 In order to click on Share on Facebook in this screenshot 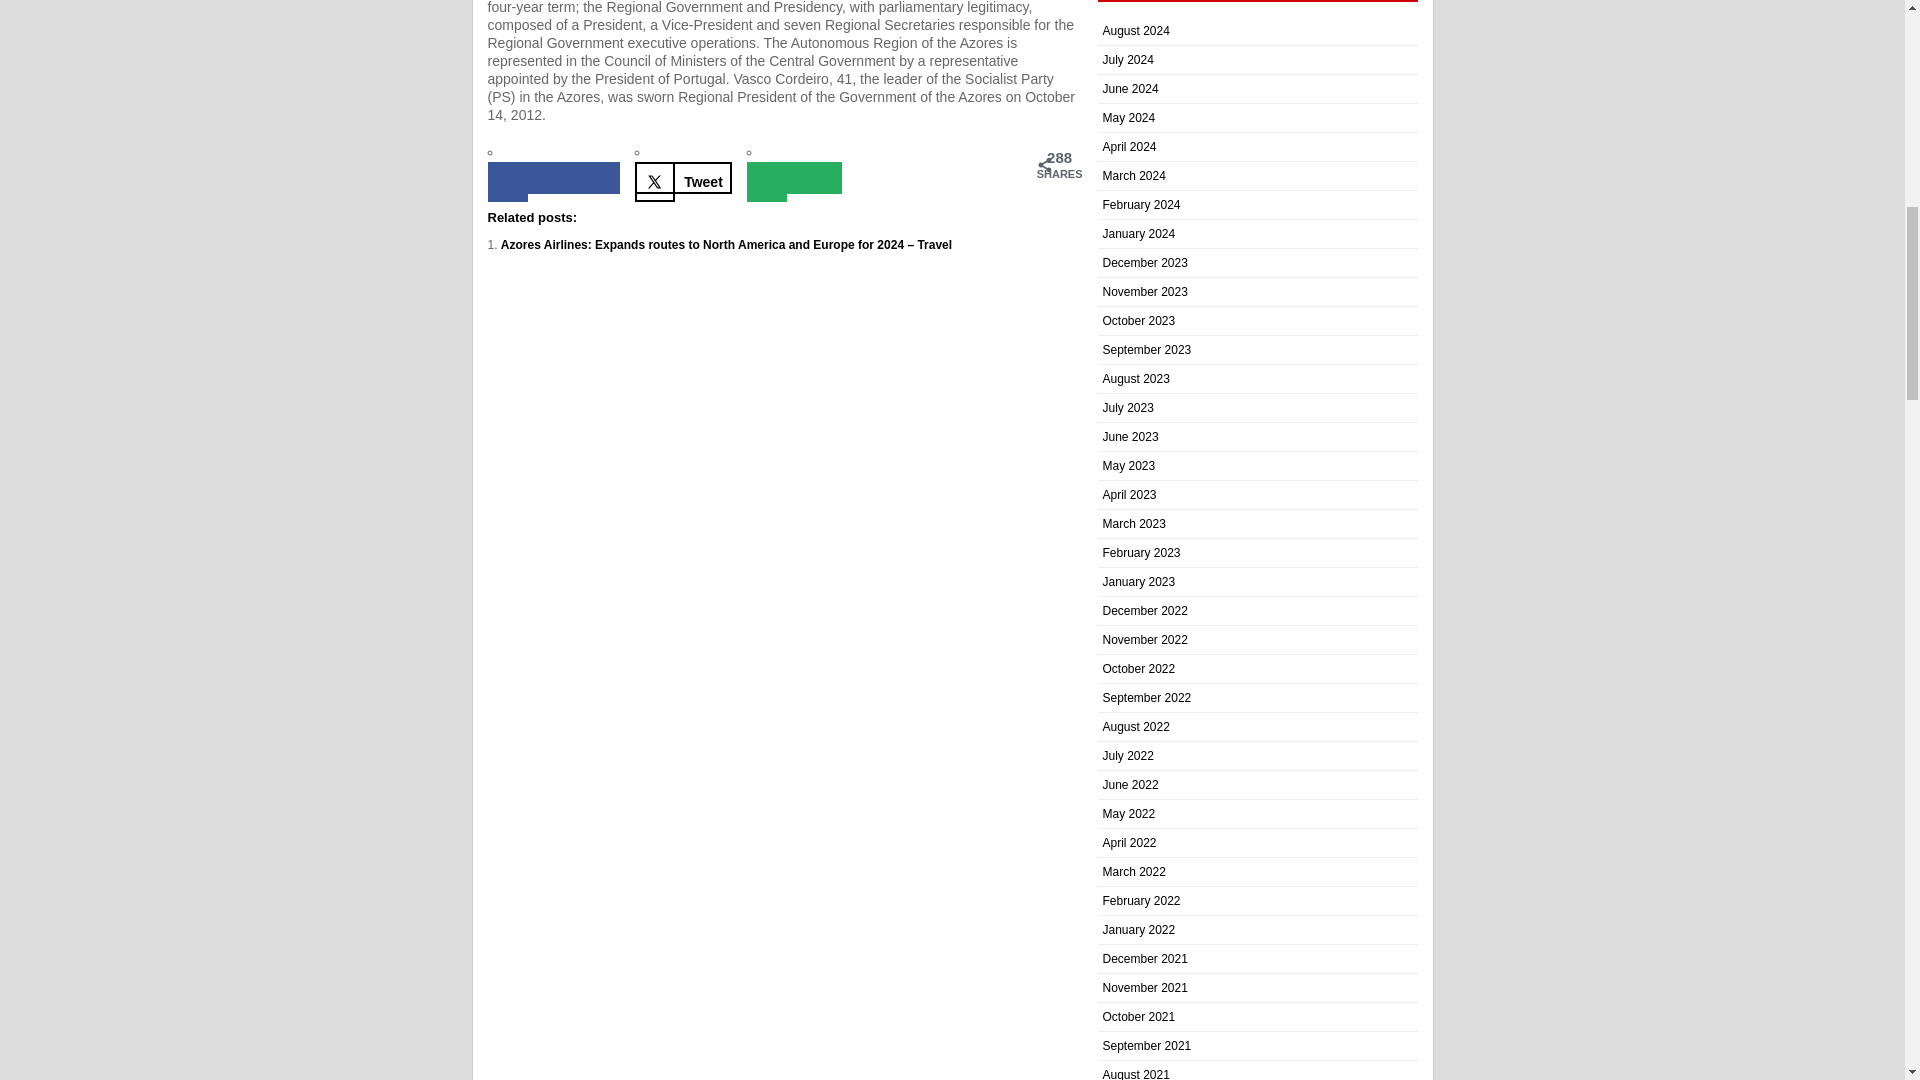, I will do `click(554, 178)`.